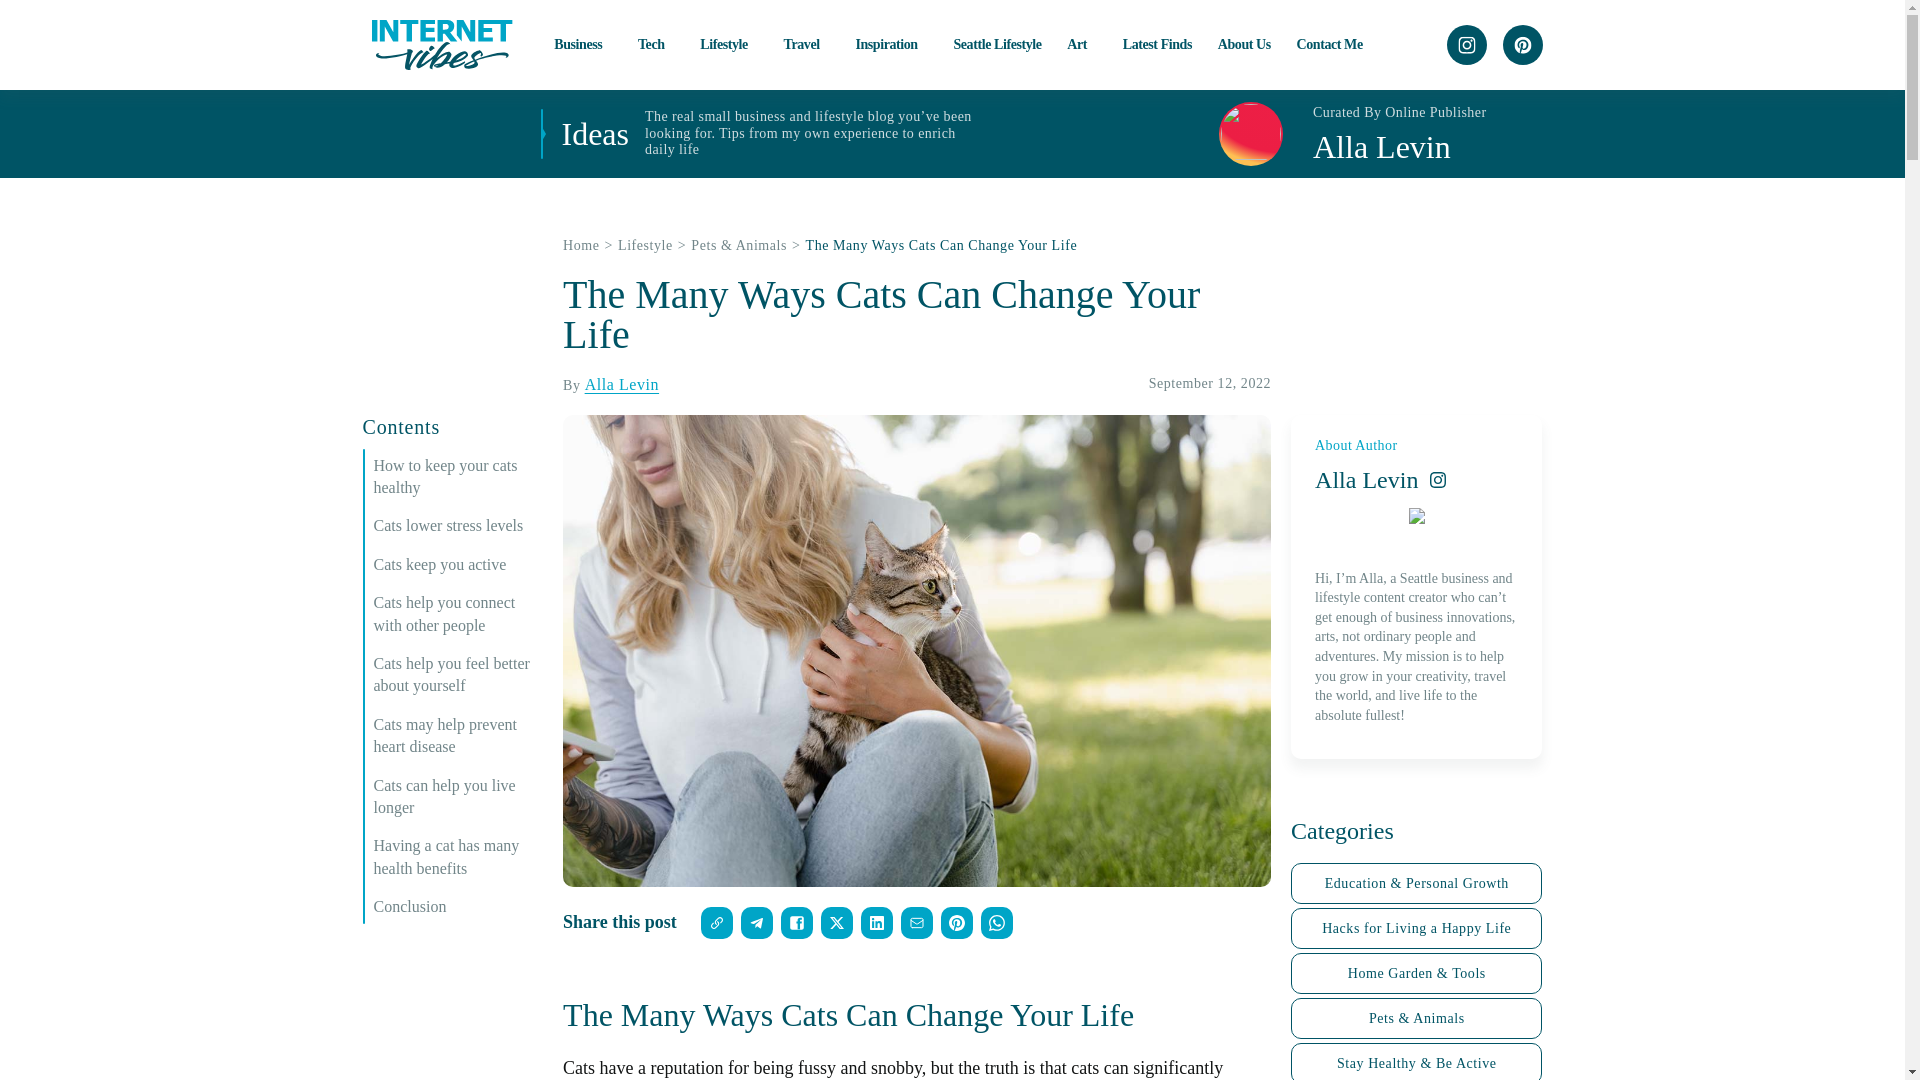 The image size is (1920, 1080). I want to click on How to keep your cats healthy, so click(458, 477).